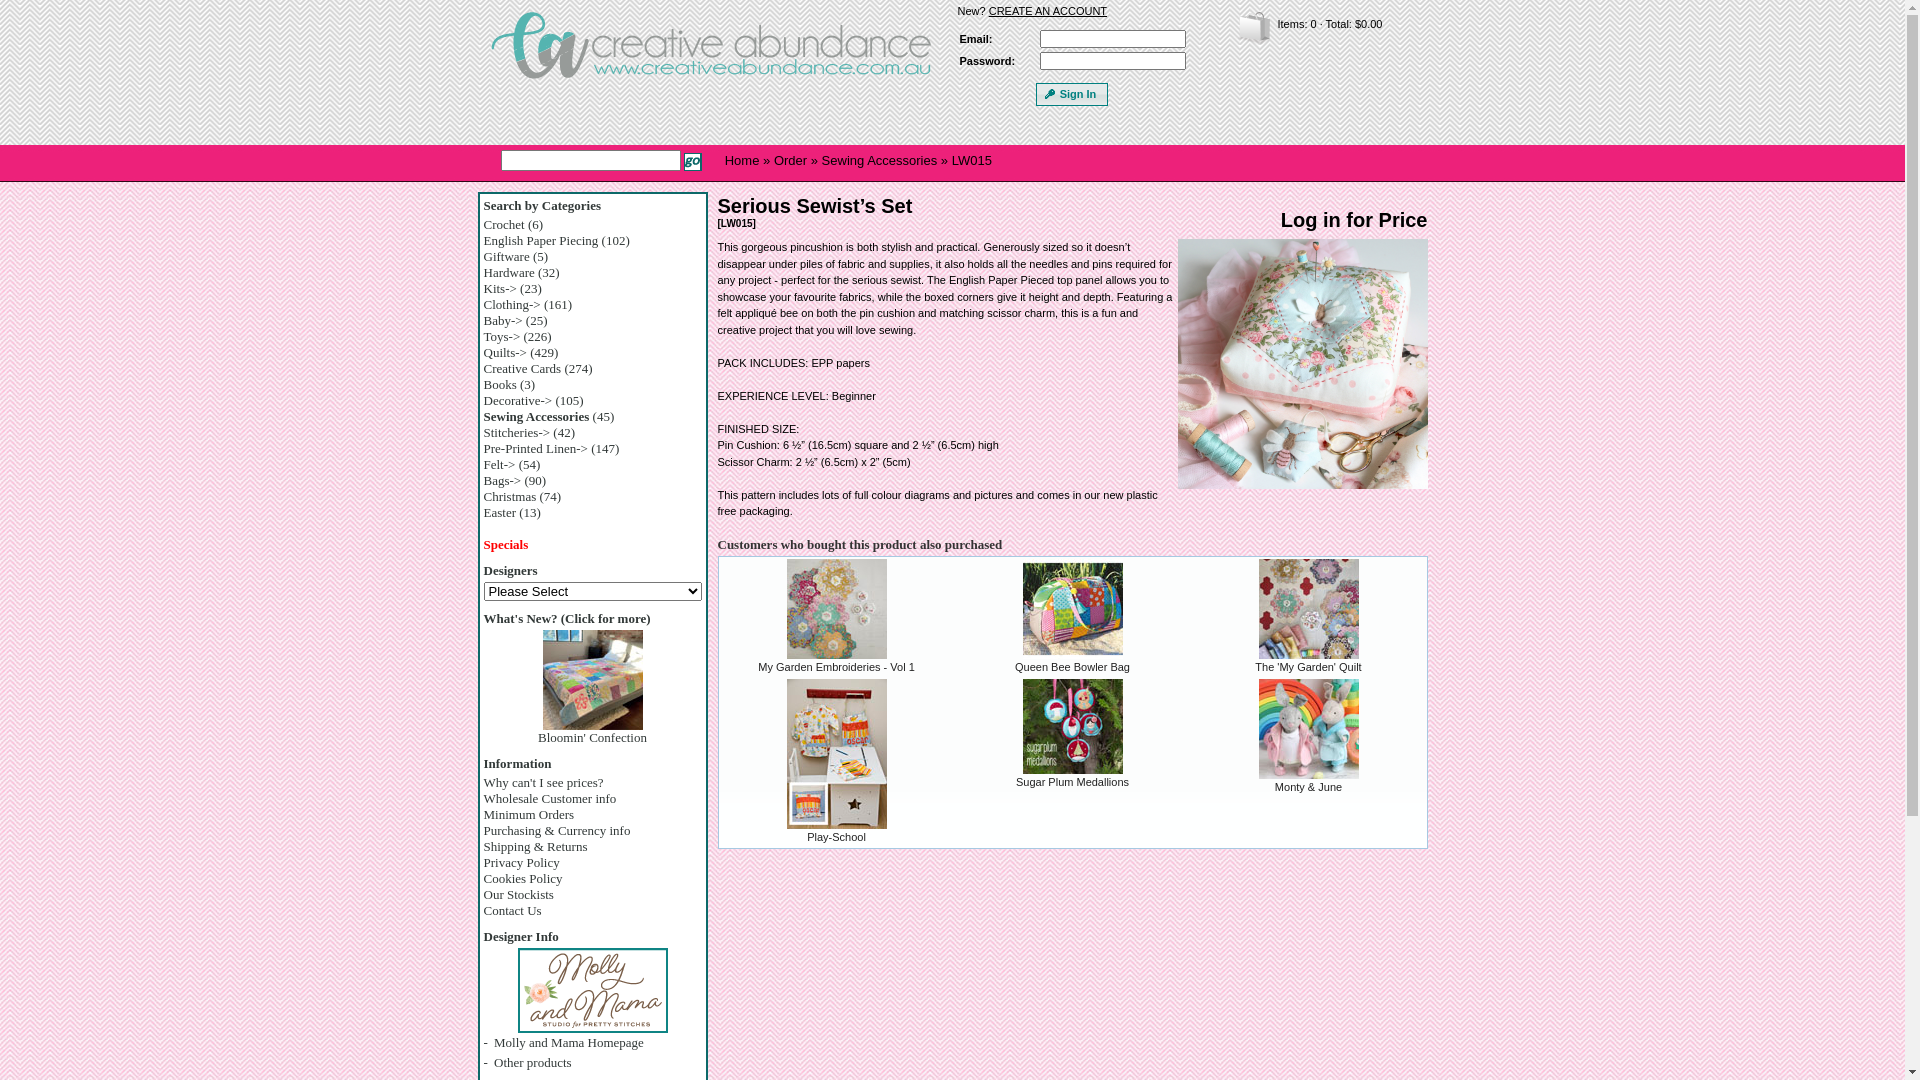 Image resolution: width=1920 pixels, height=1080 pixels. I want to click on Purchasing & Currency info, so click(558, 830).